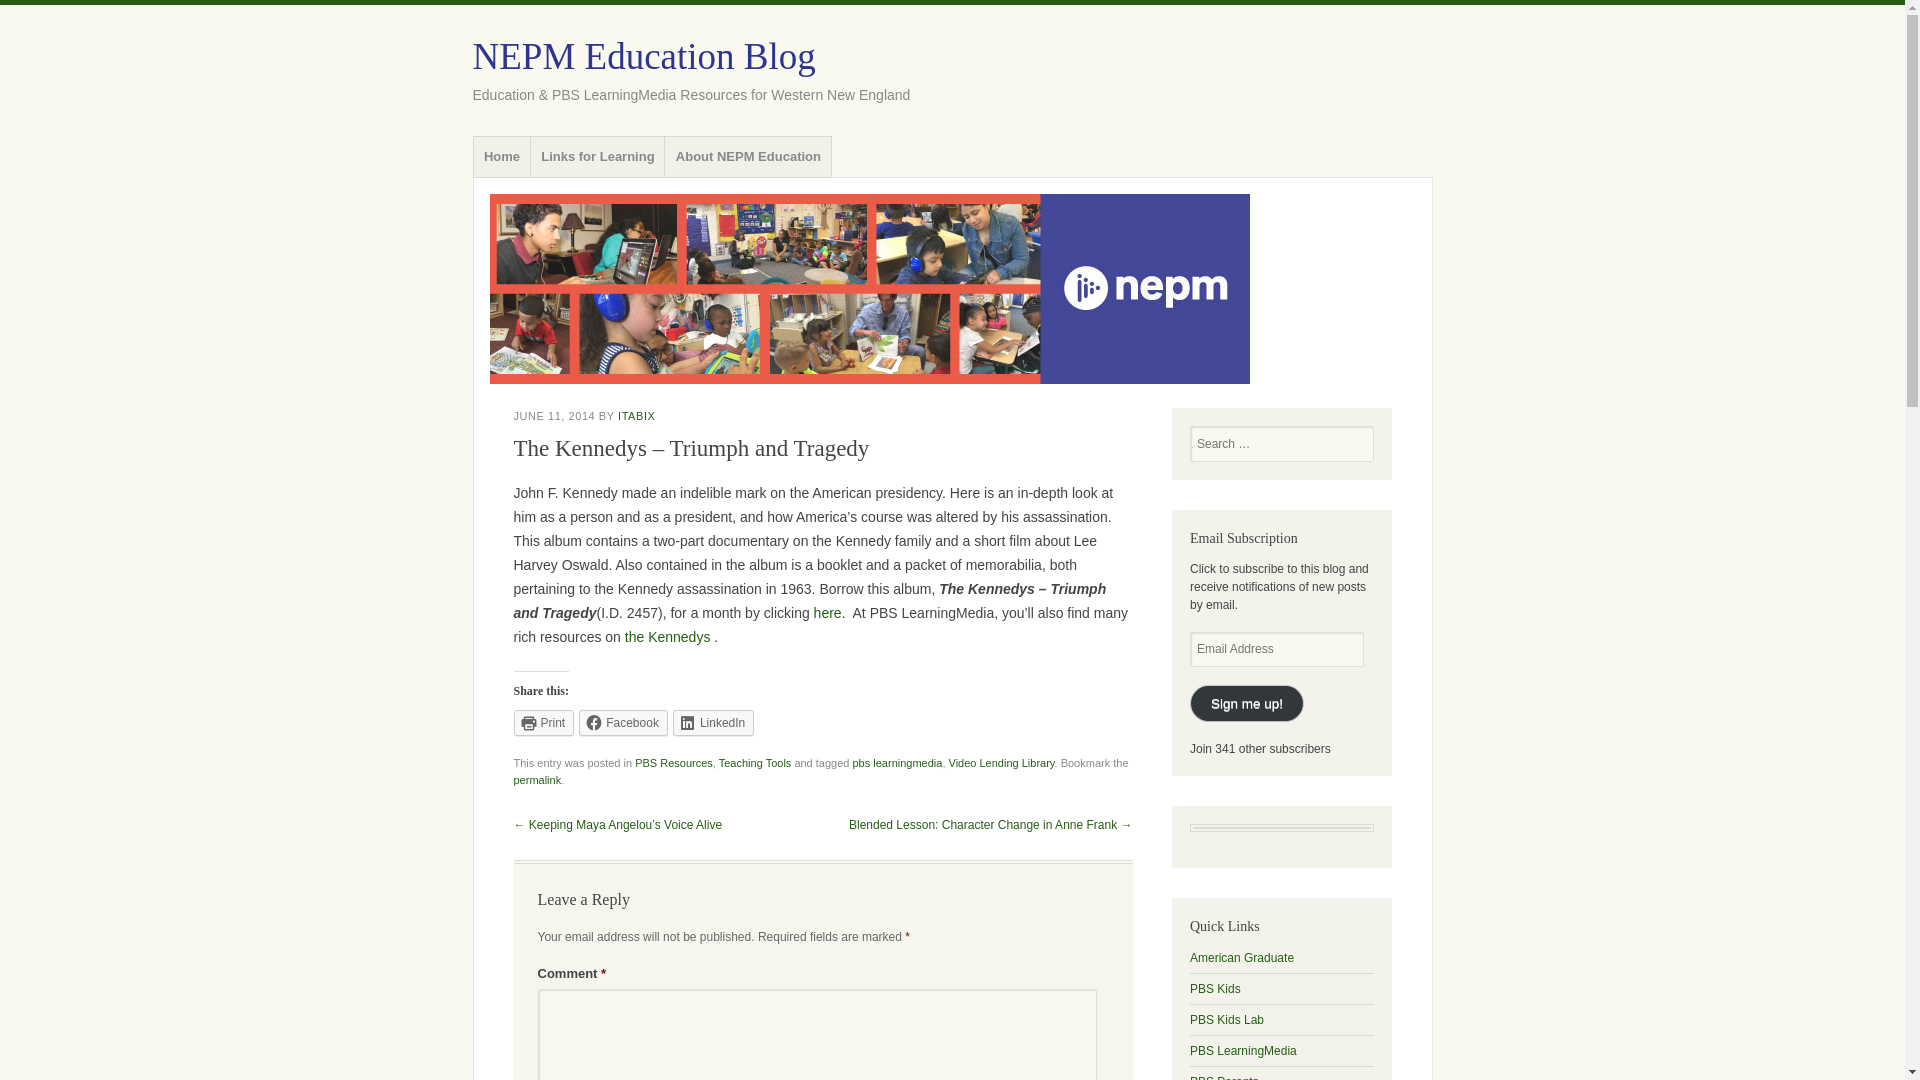 The image size is (1920, 1080). Describe the element at coordinates (952, 289) in the screenshot. I see `NEPM Education Blog` at that location.